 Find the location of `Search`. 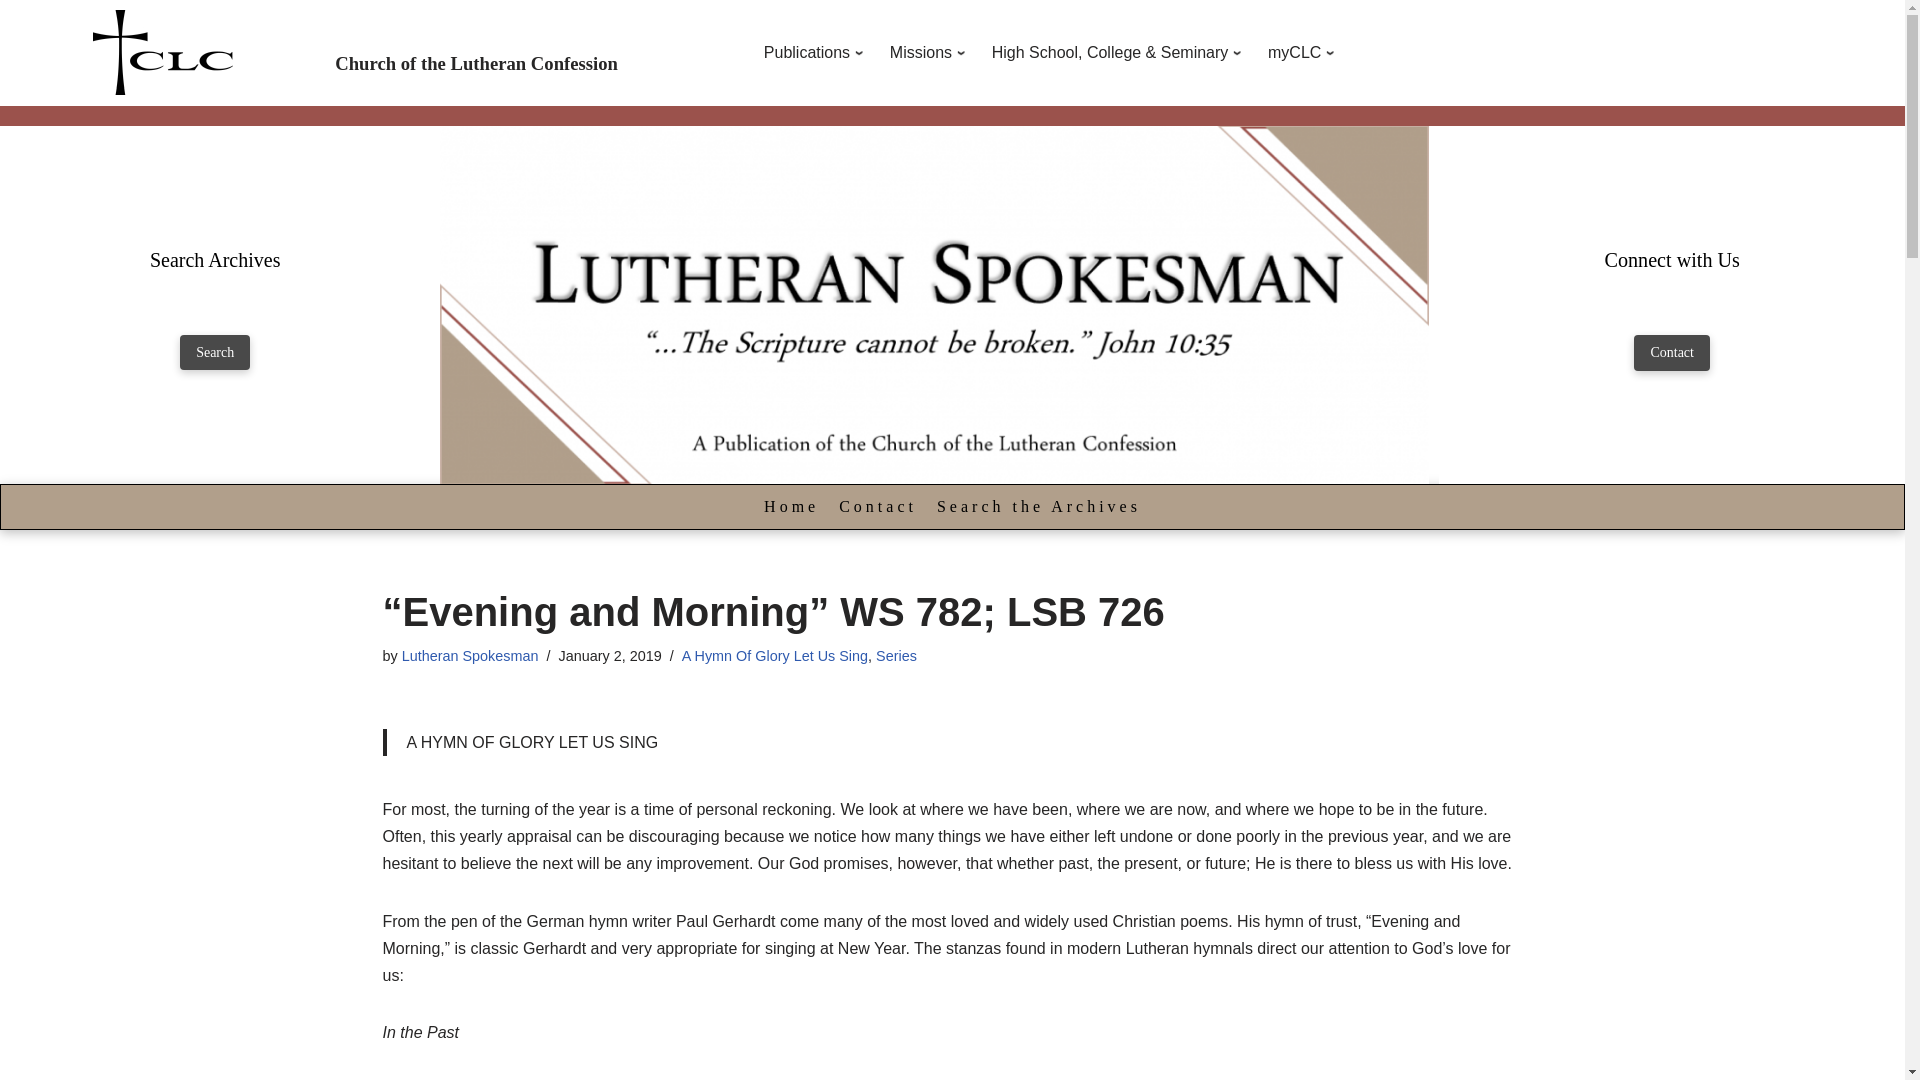

Search is located at coordinates (214, 352).